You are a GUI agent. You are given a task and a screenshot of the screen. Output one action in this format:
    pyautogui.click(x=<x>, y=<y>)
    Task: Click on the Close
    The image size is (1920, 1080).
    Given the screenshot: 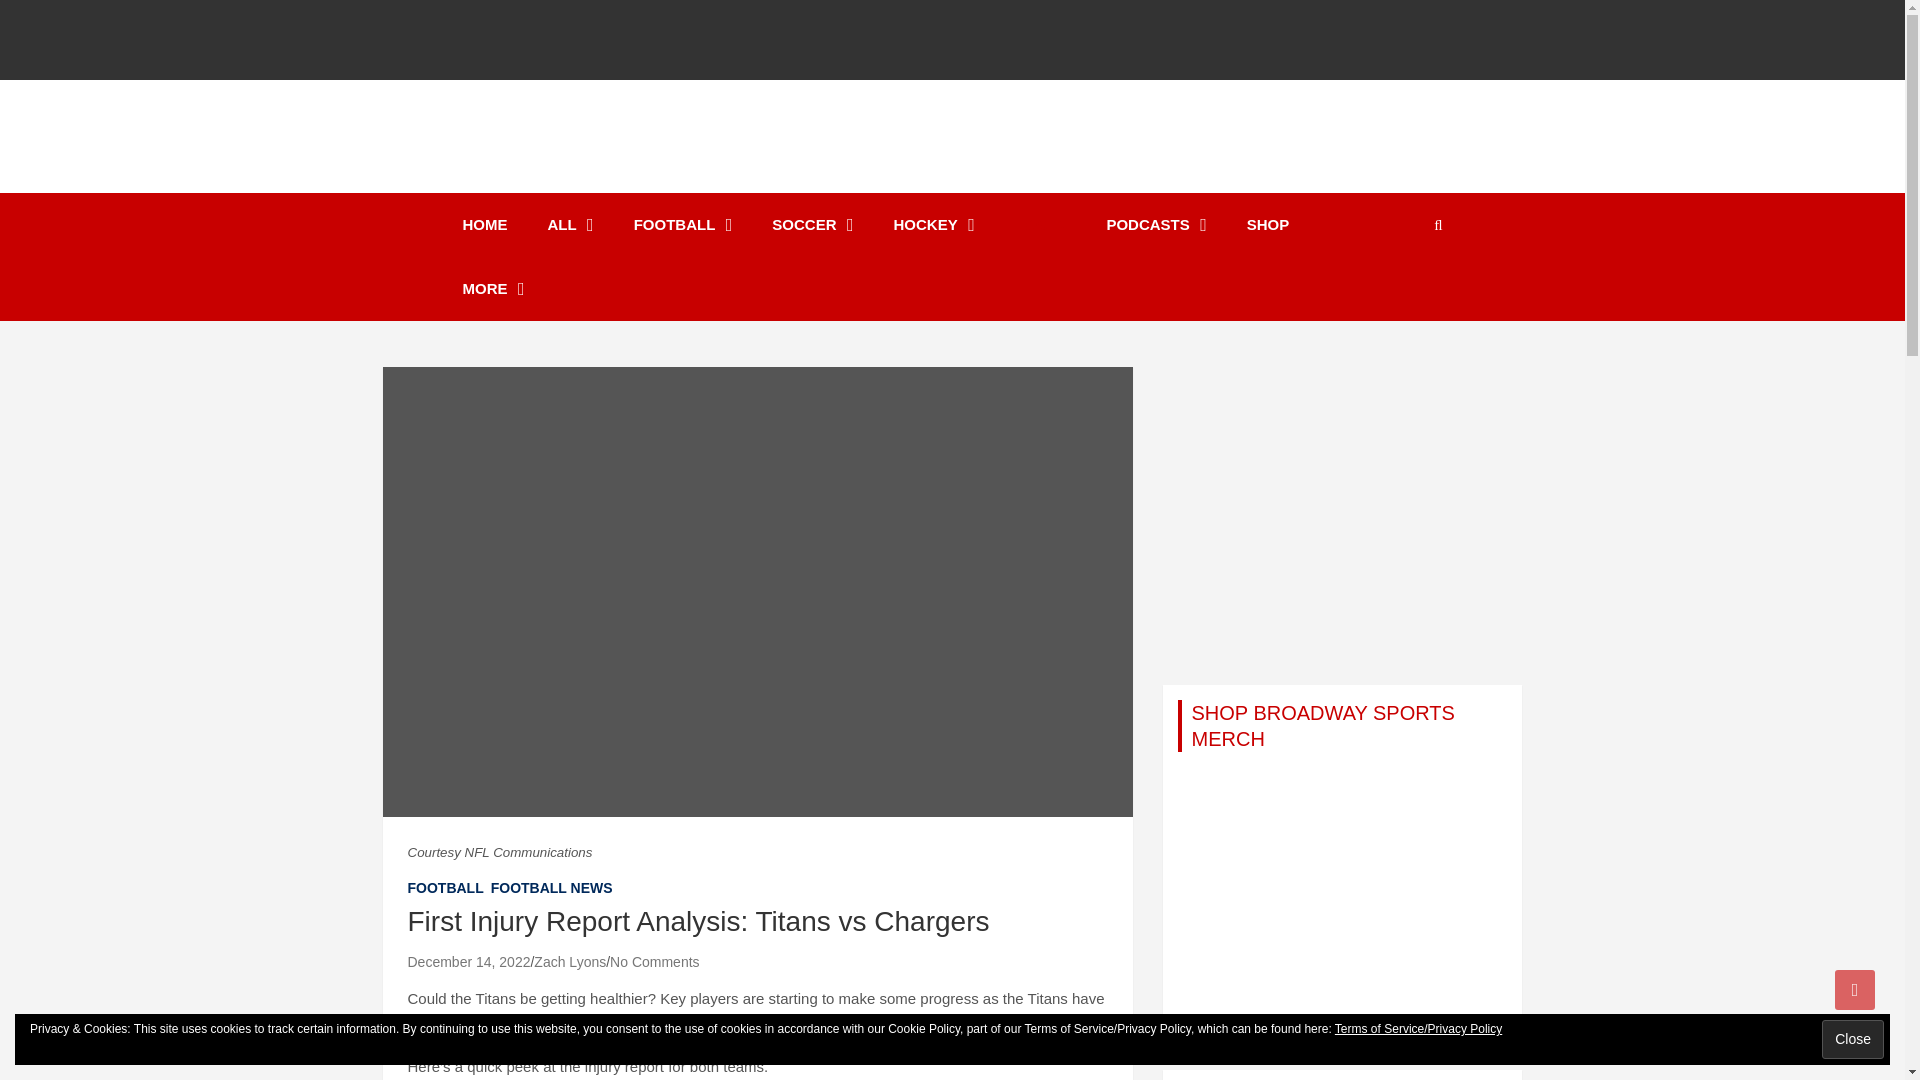 What is the action you would take?
    pyautogui.click(x=1852, y=1039)
    